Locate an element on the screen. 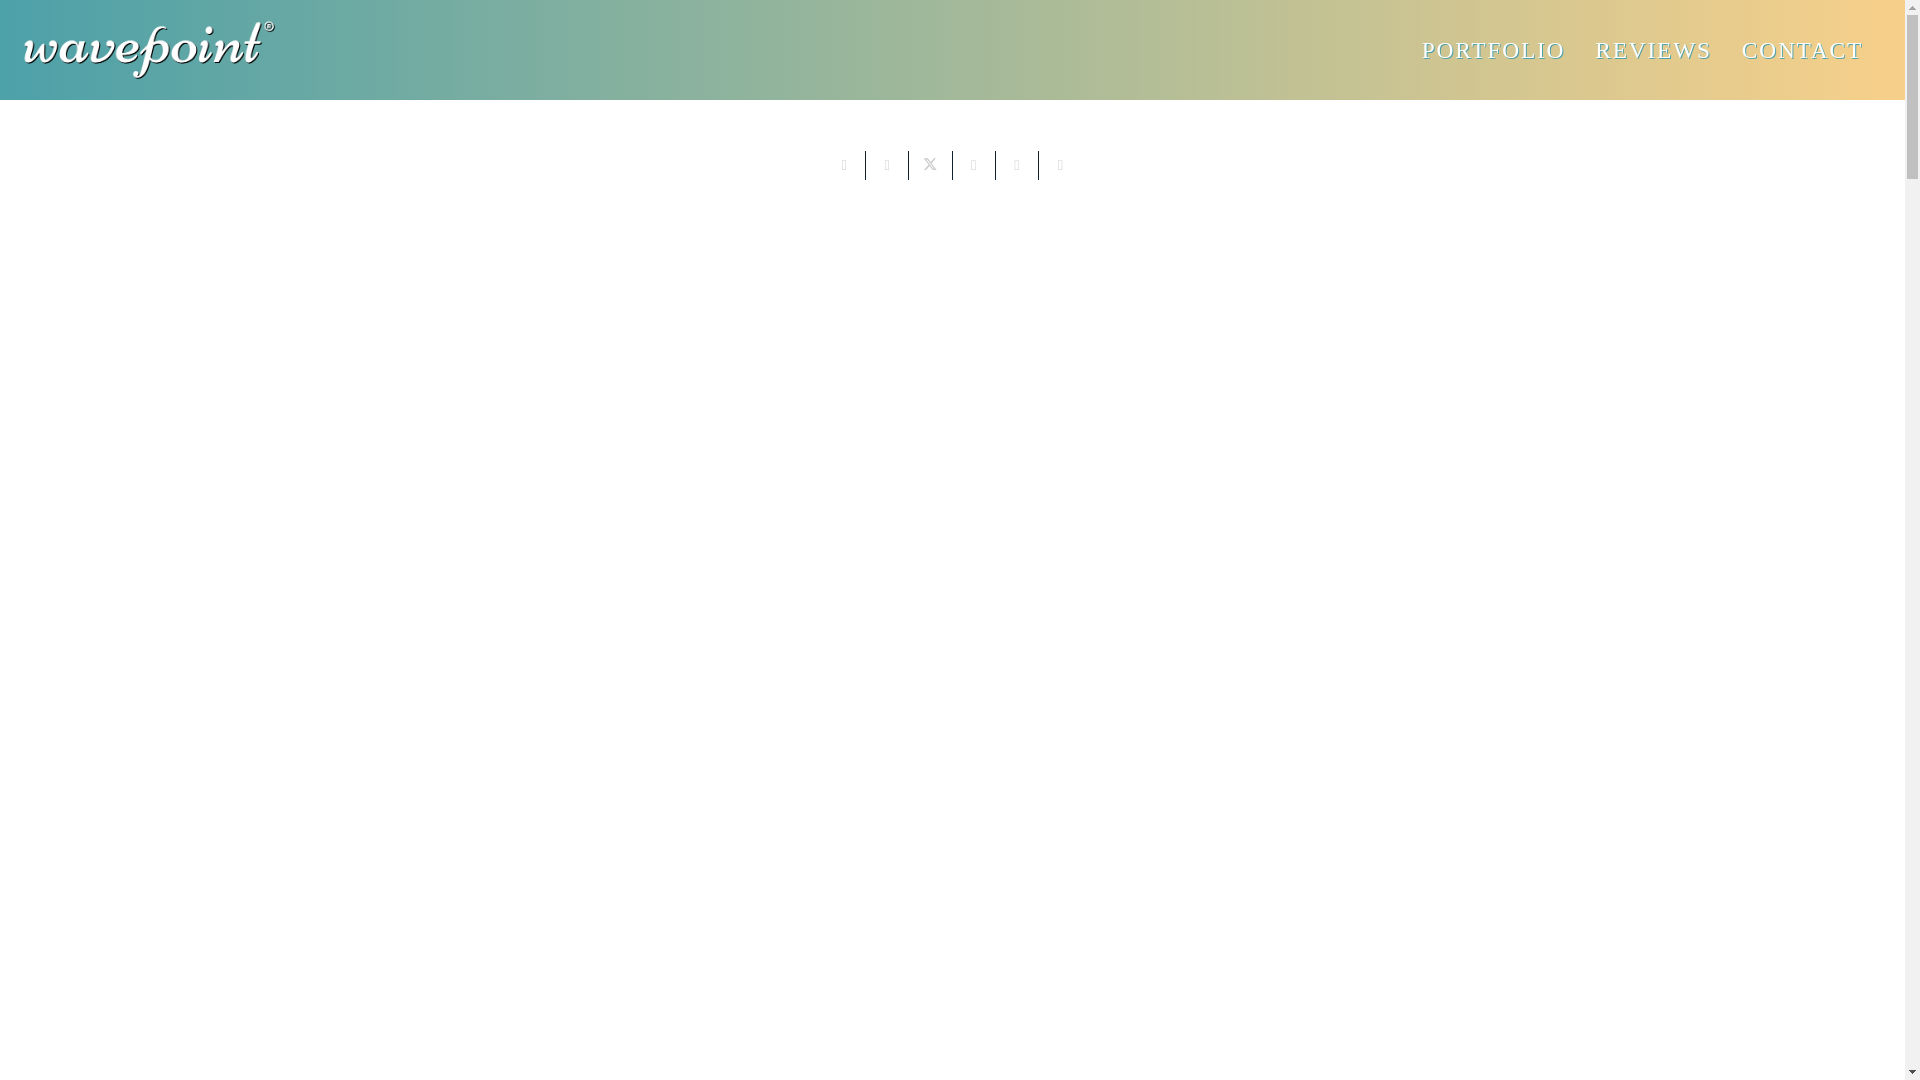 This screenshot has height=1080, width=1920. REVIEWS is located at coordinates (1653, 50).